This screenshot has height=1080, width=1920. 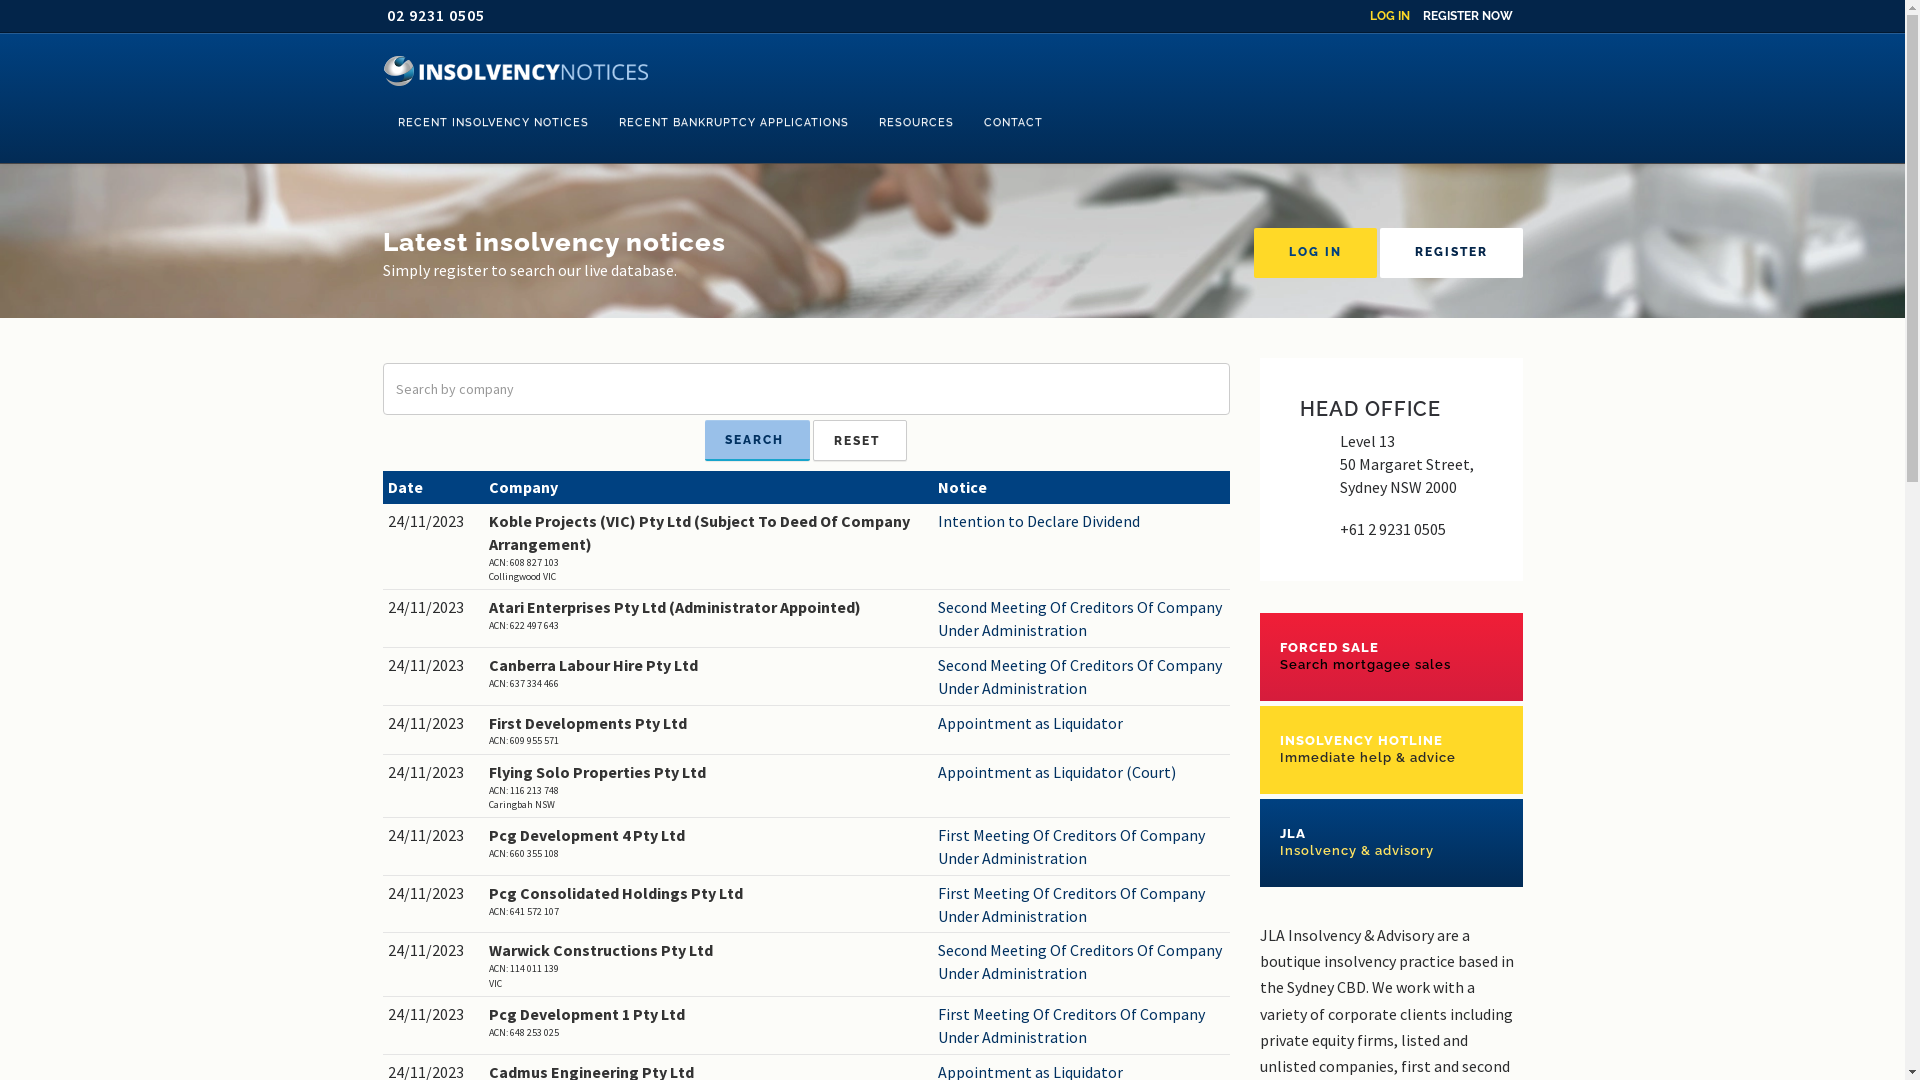 I want to click on First Meeting Of Creditors Of Company Under Administration, so click(x=1082, y=905).